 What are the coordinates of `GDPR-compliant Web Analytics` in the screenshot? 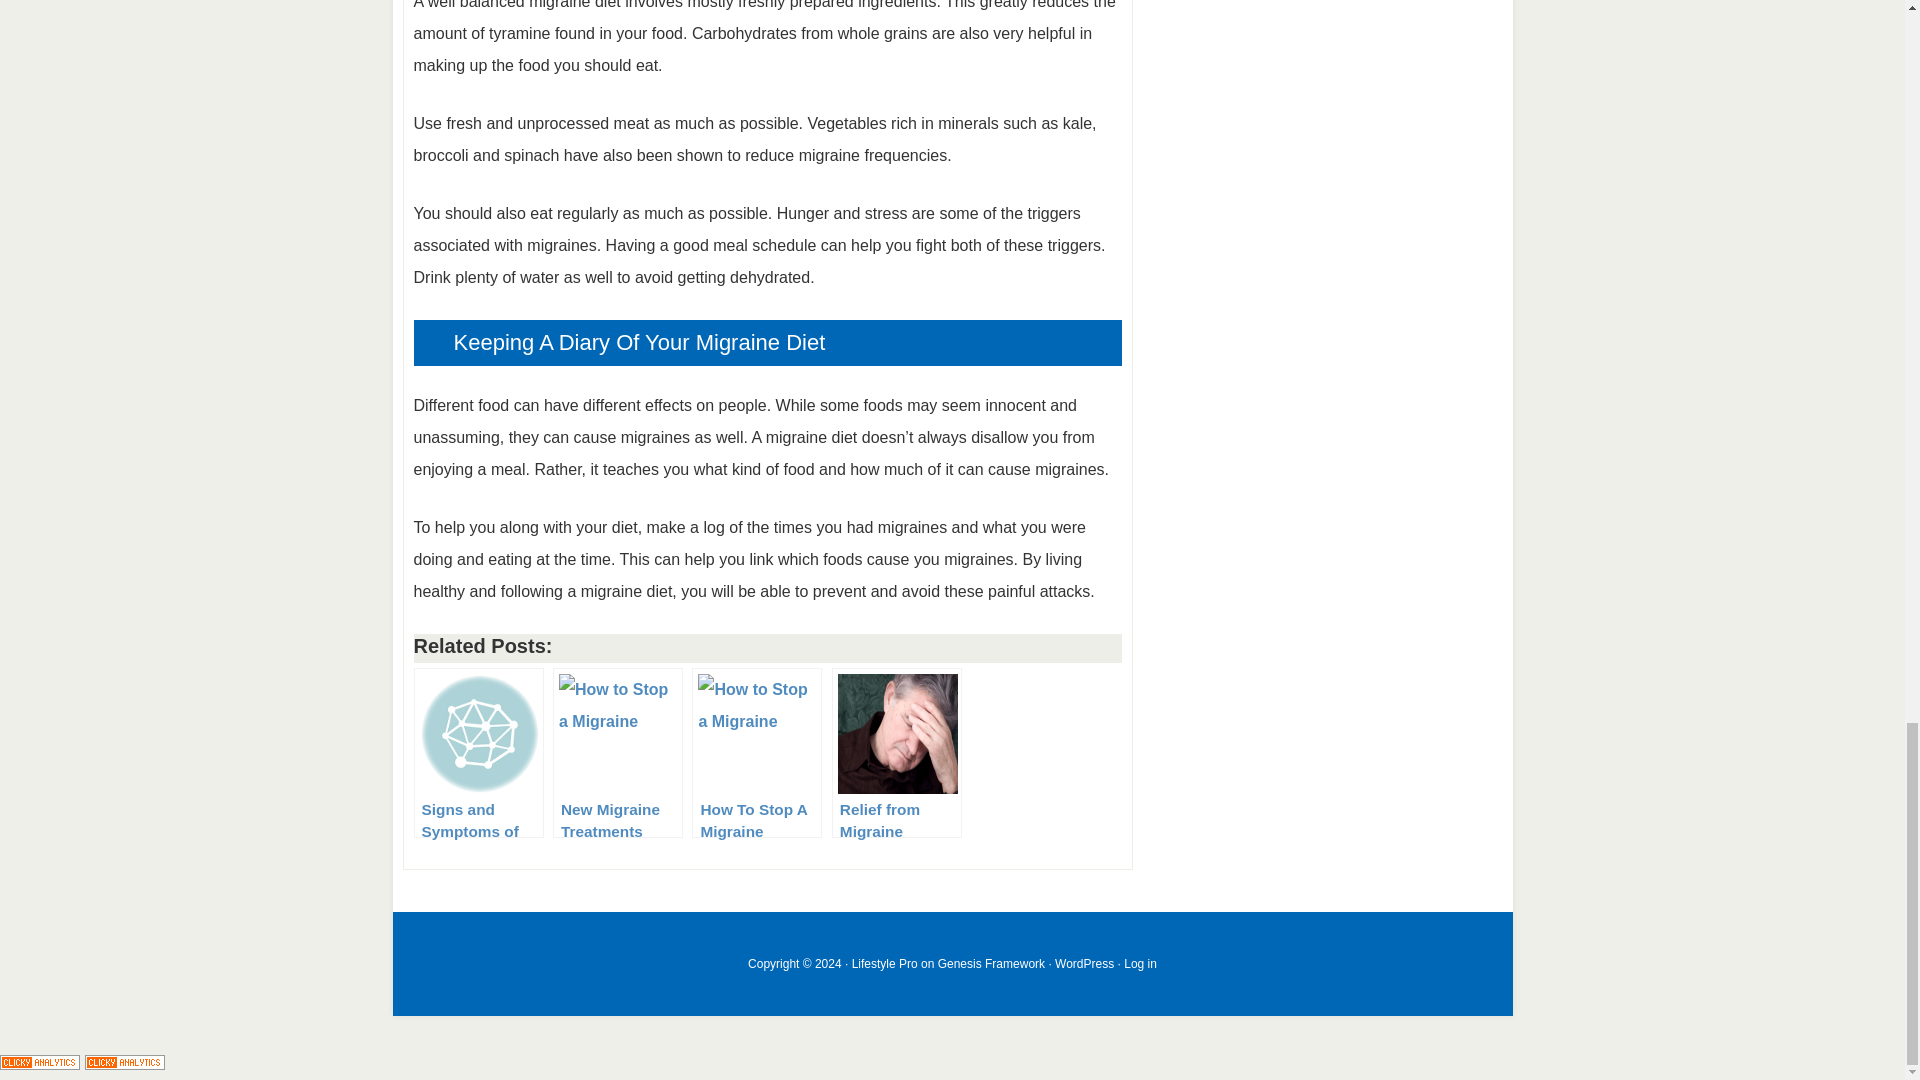 It's located at (40, 1064).